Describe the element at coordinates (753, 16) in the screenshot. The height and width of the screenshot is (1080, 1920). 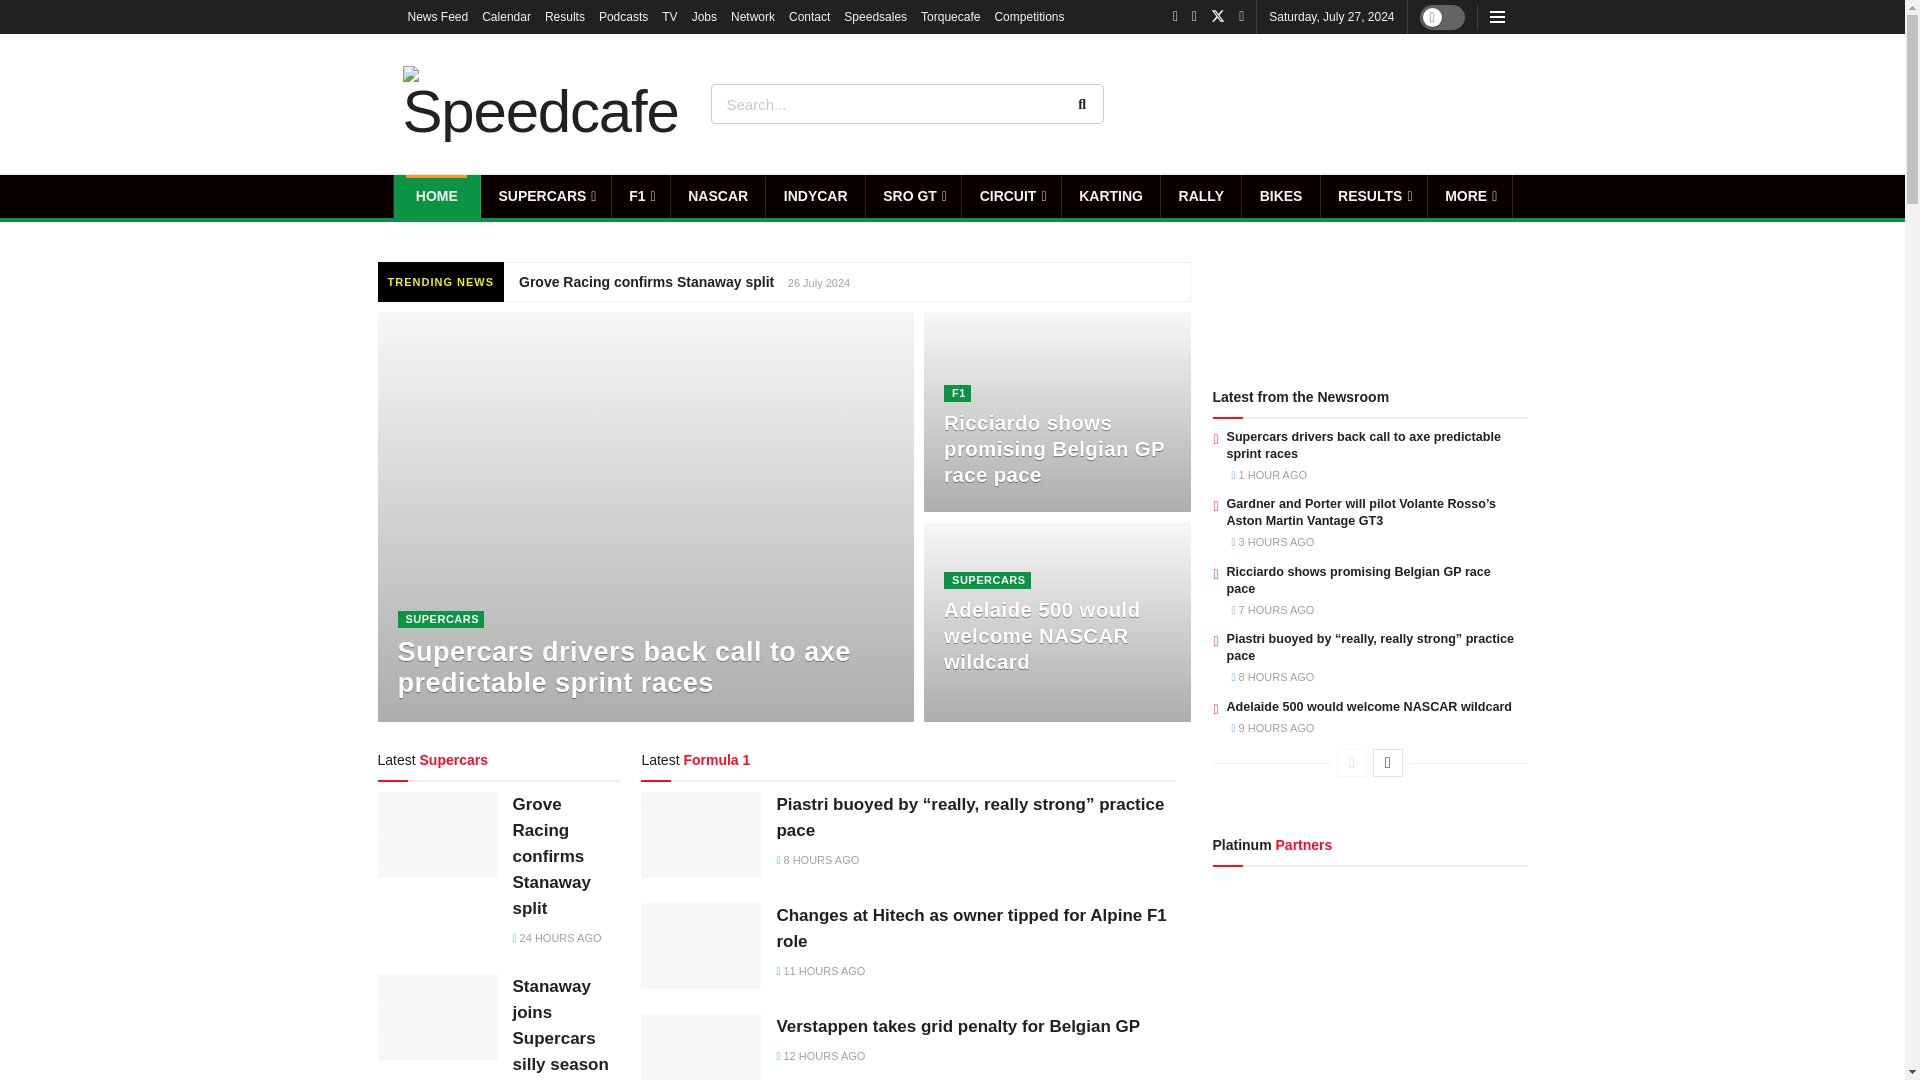
I see `Network` at that location.